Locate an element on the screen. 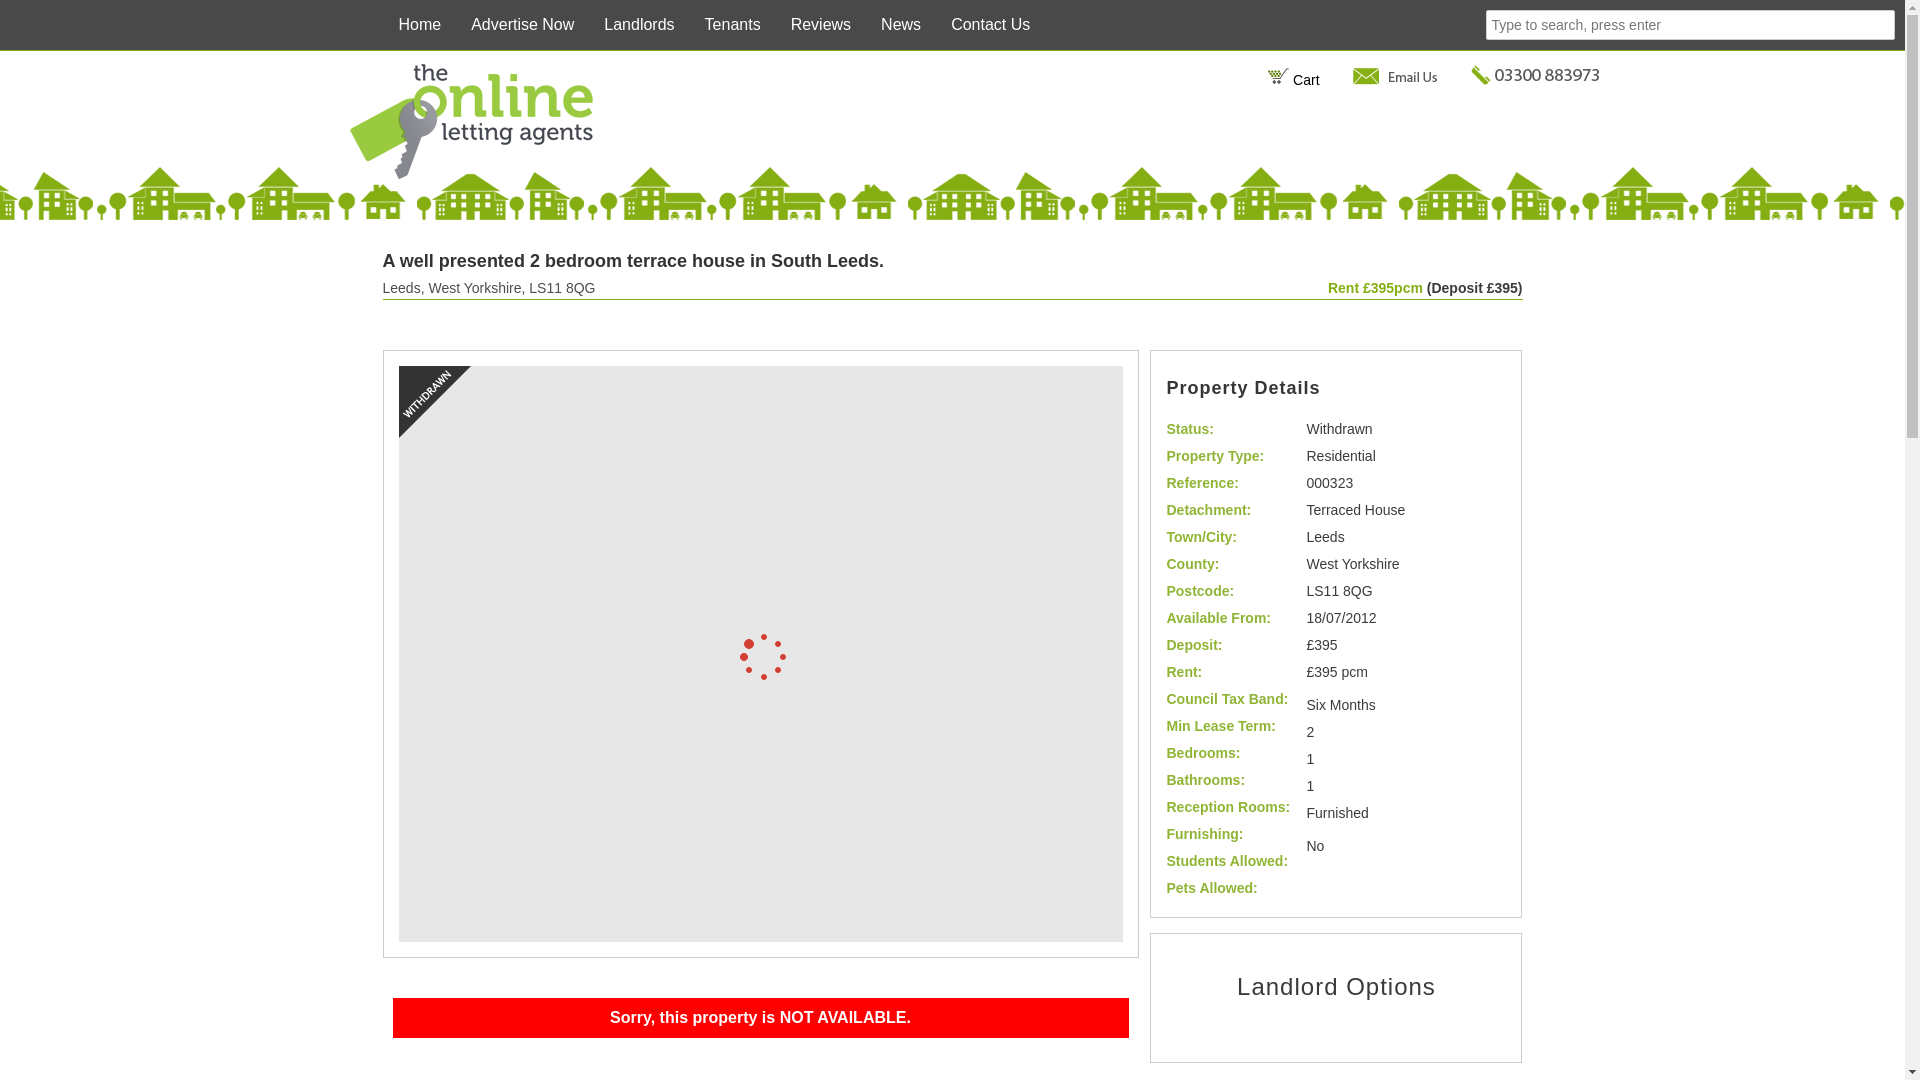  News is located at coordinates (900, 24).